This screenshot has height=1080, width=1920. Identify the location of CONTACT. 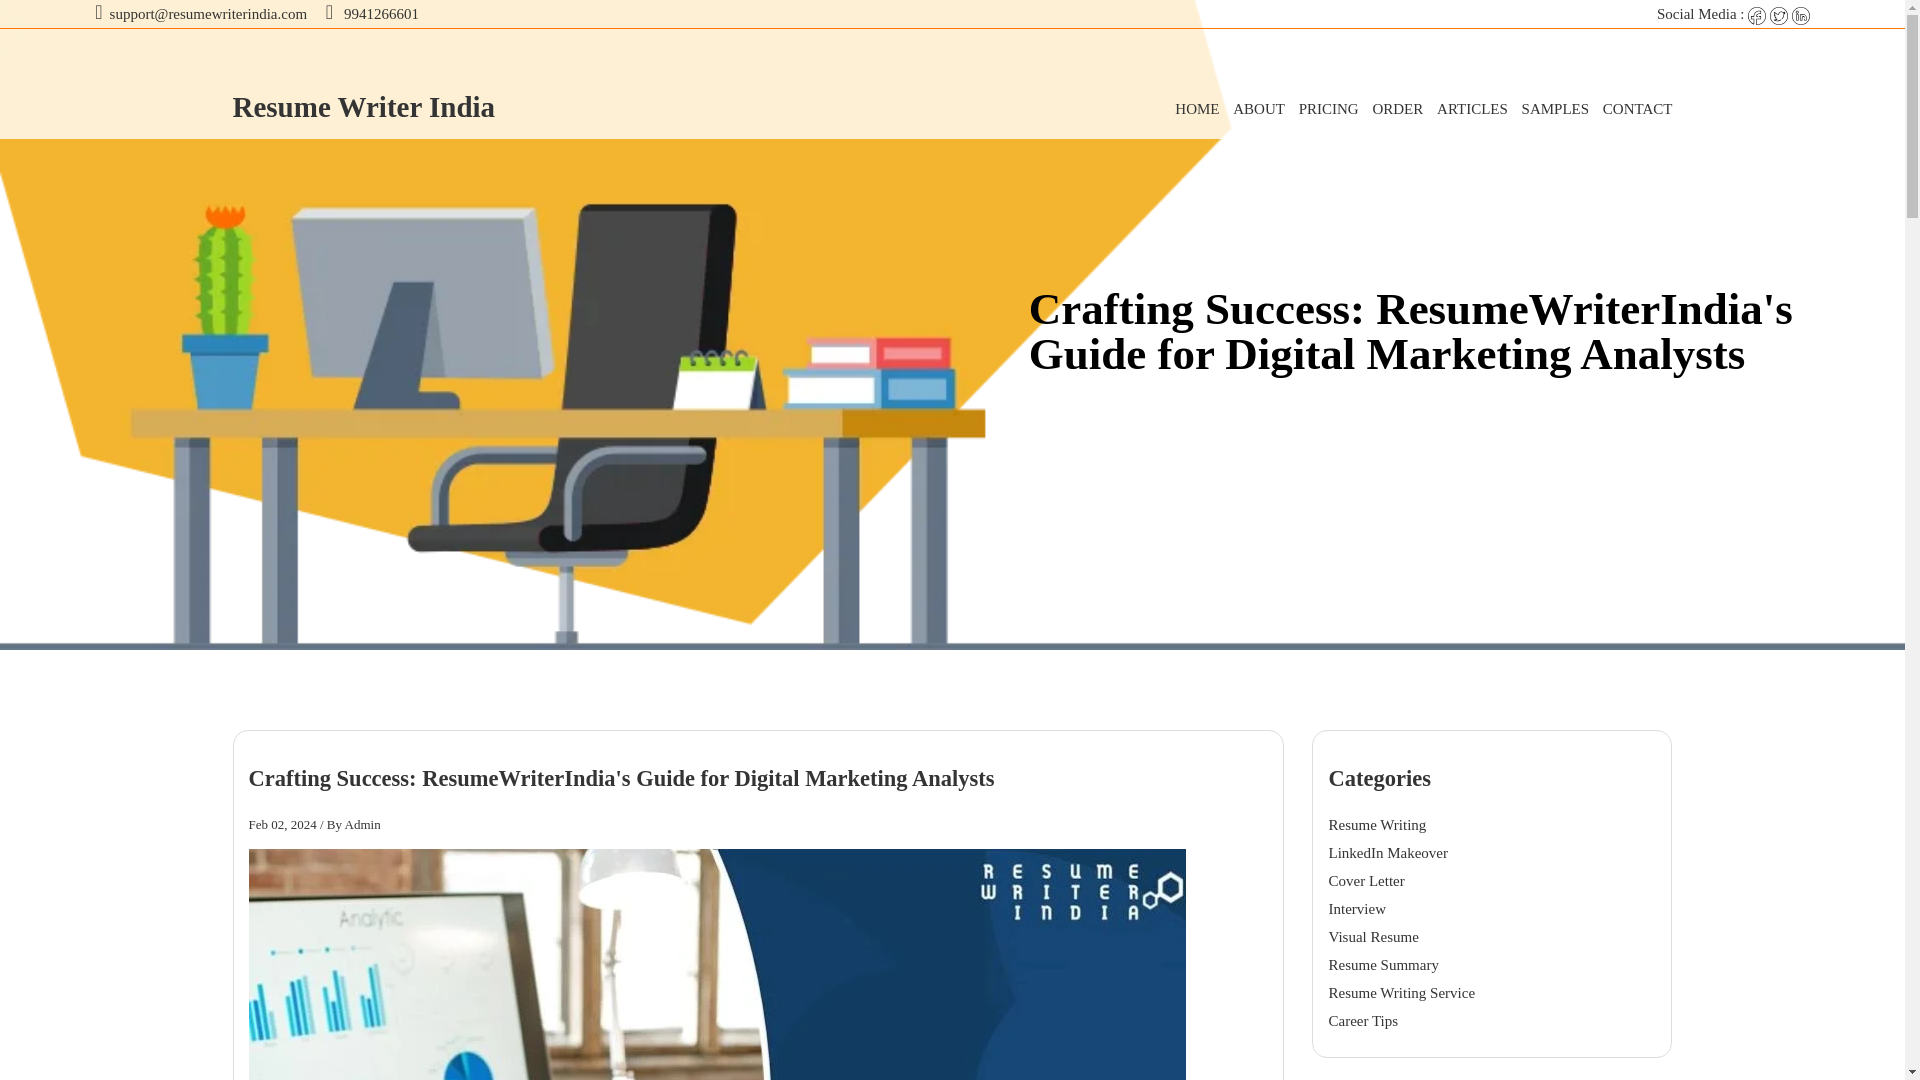
(1632, 108).